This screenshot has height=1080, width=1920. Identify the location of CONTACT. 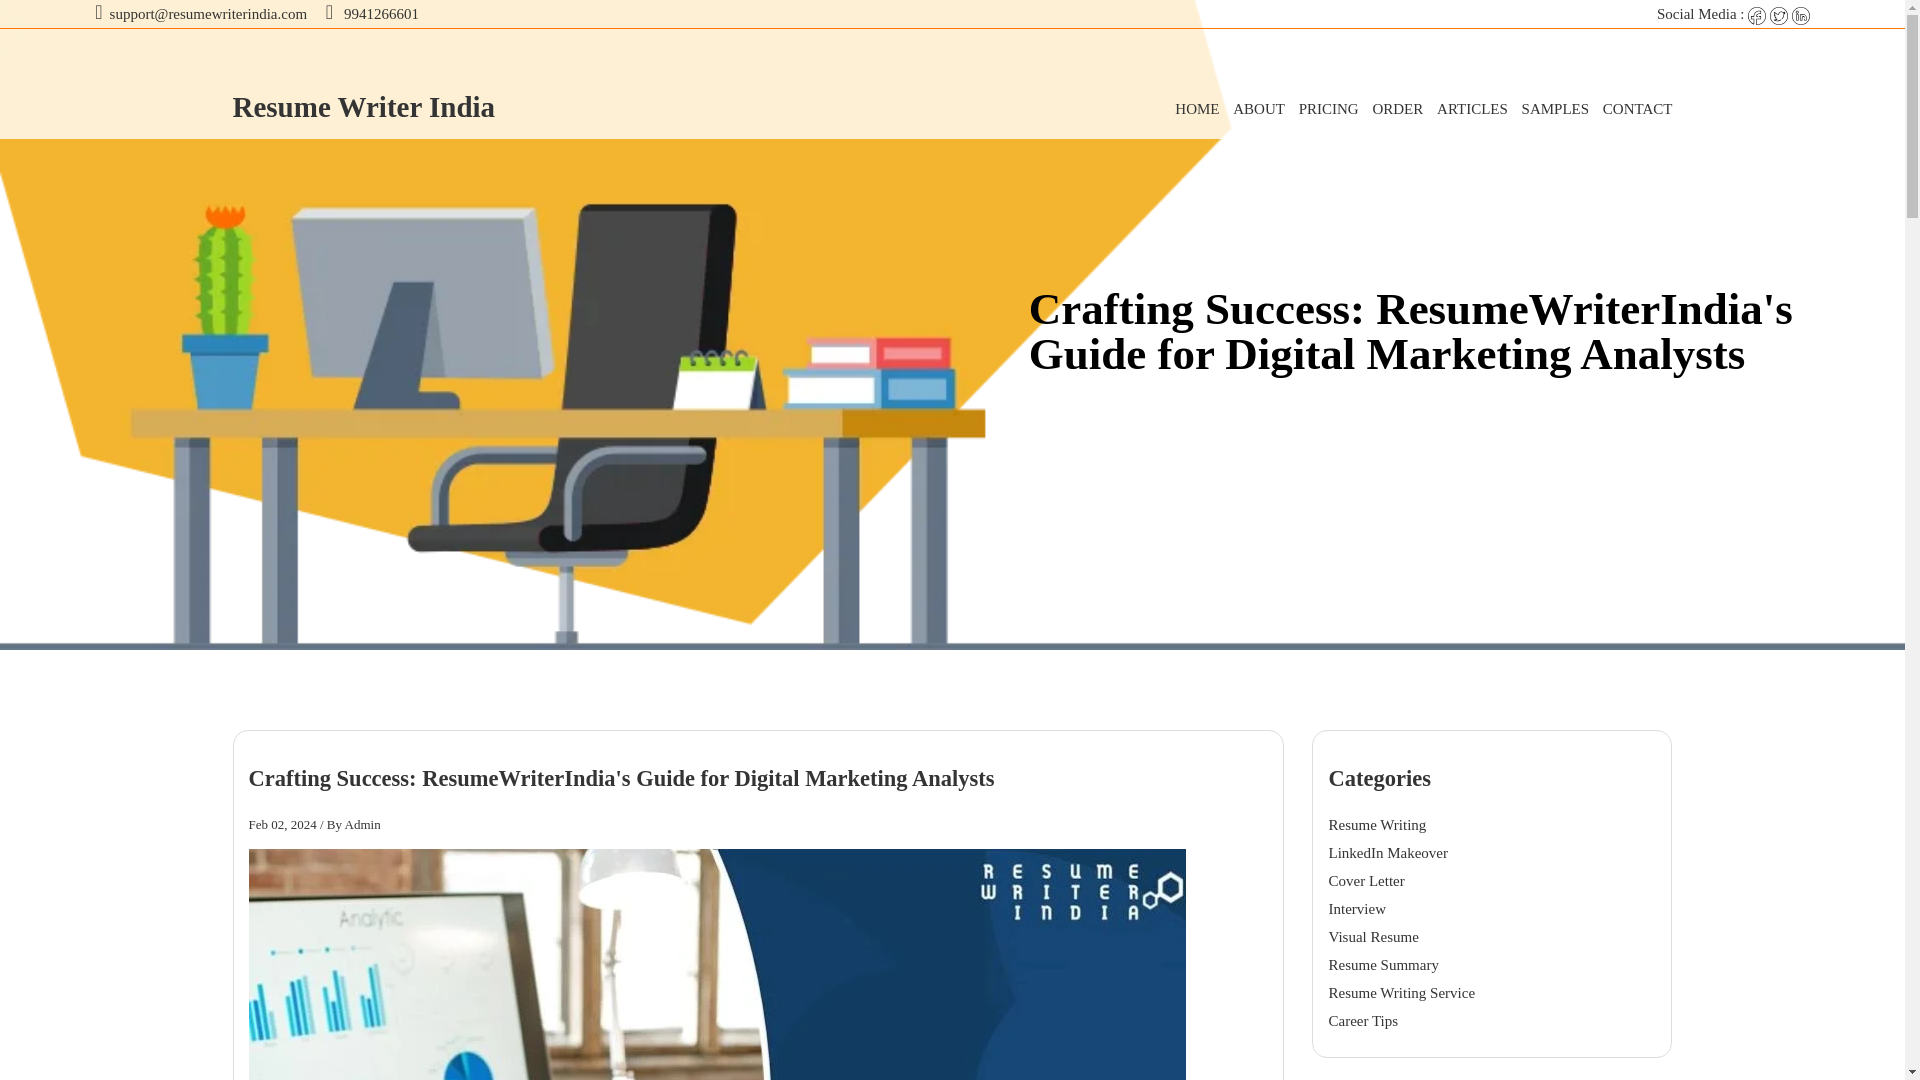
(1632, 108).